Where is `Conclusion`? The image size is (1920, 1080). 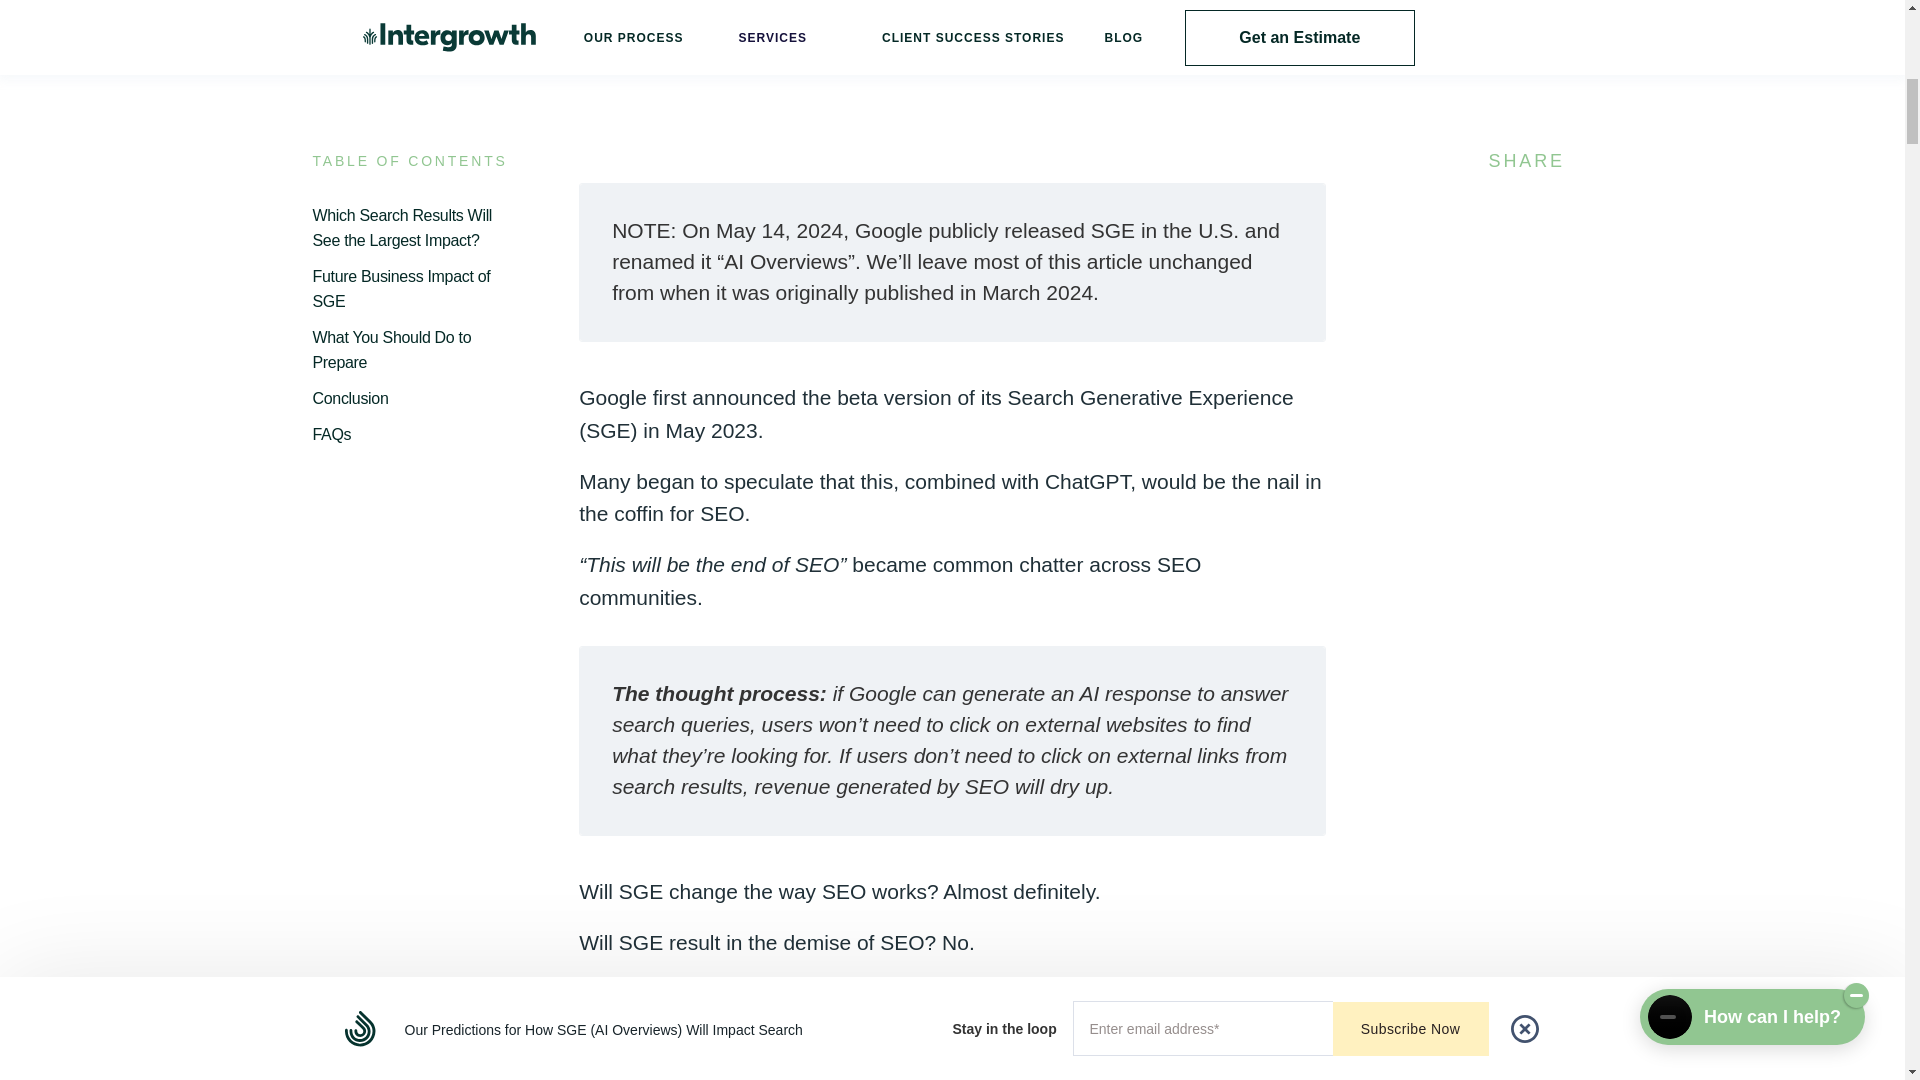
Conclusion is located at coordinates (416, 398).